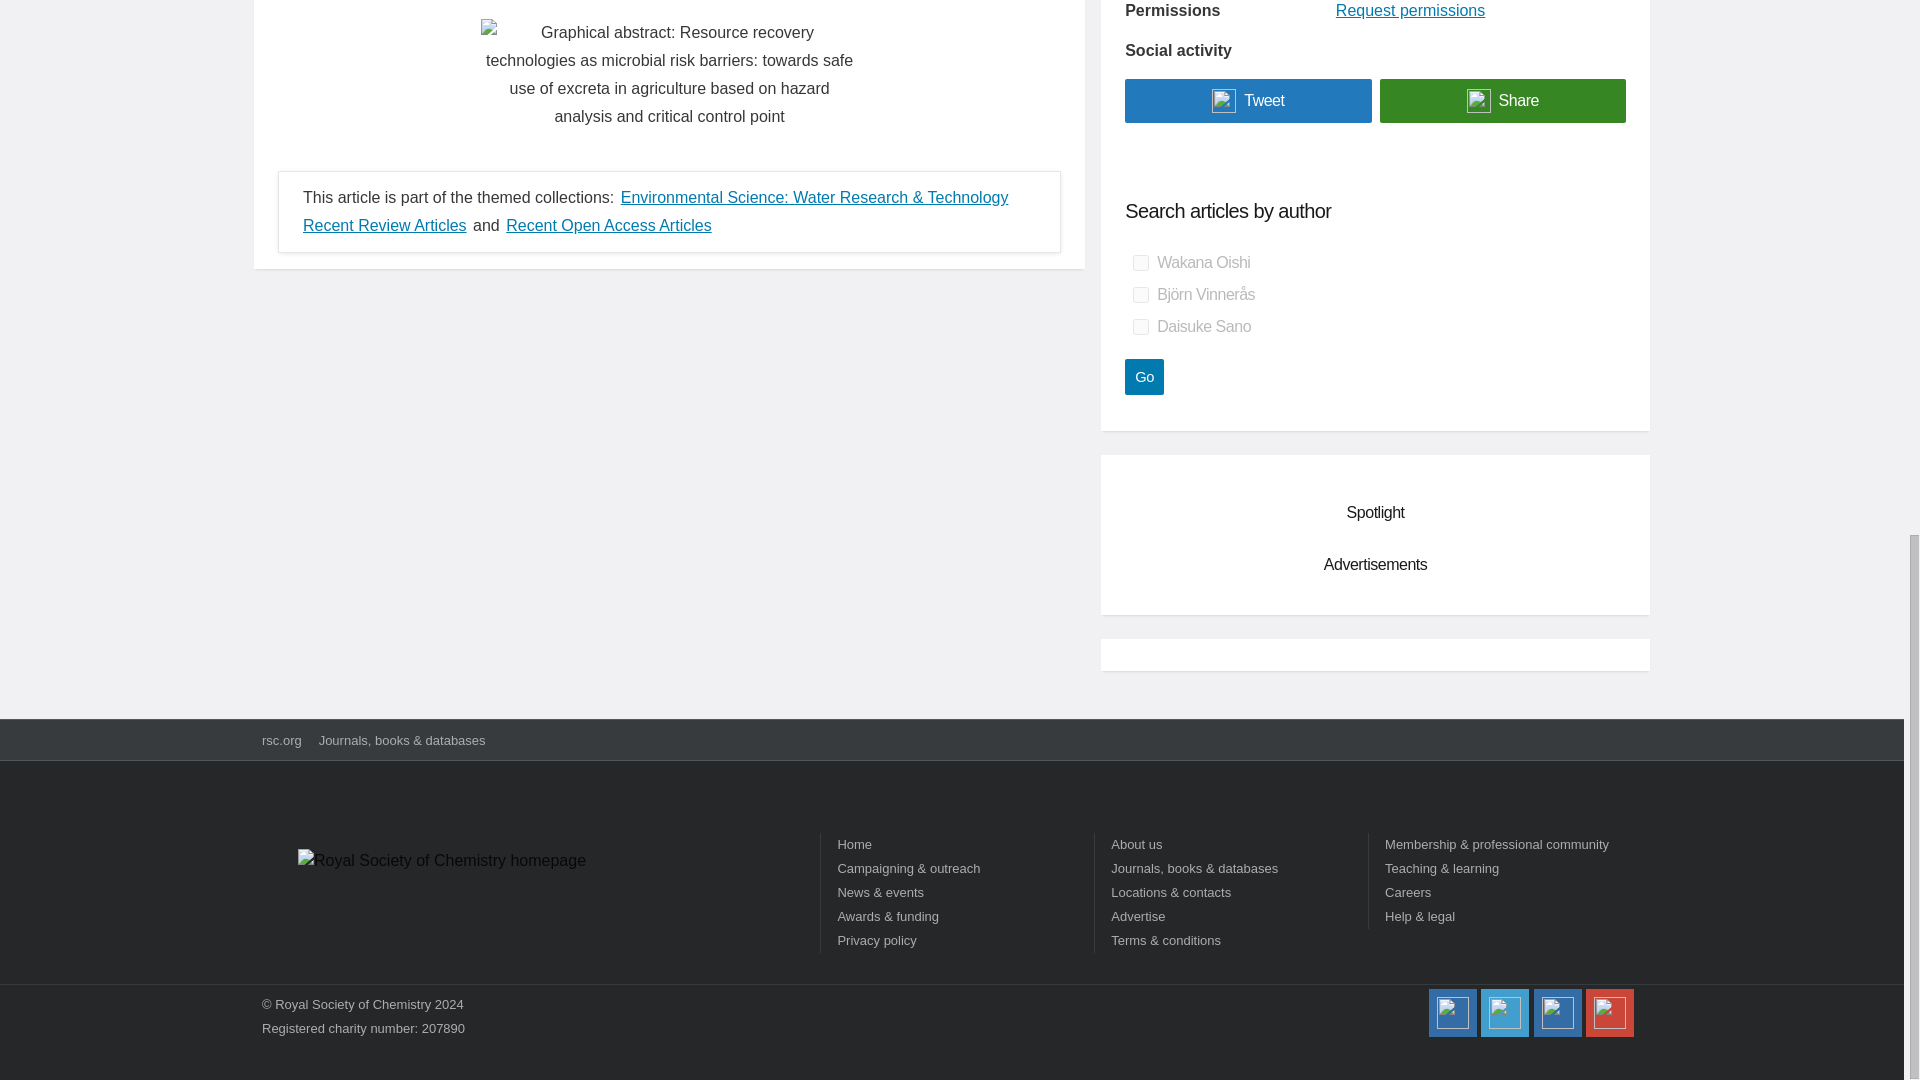  I want to click on on, so click(1140, 262).